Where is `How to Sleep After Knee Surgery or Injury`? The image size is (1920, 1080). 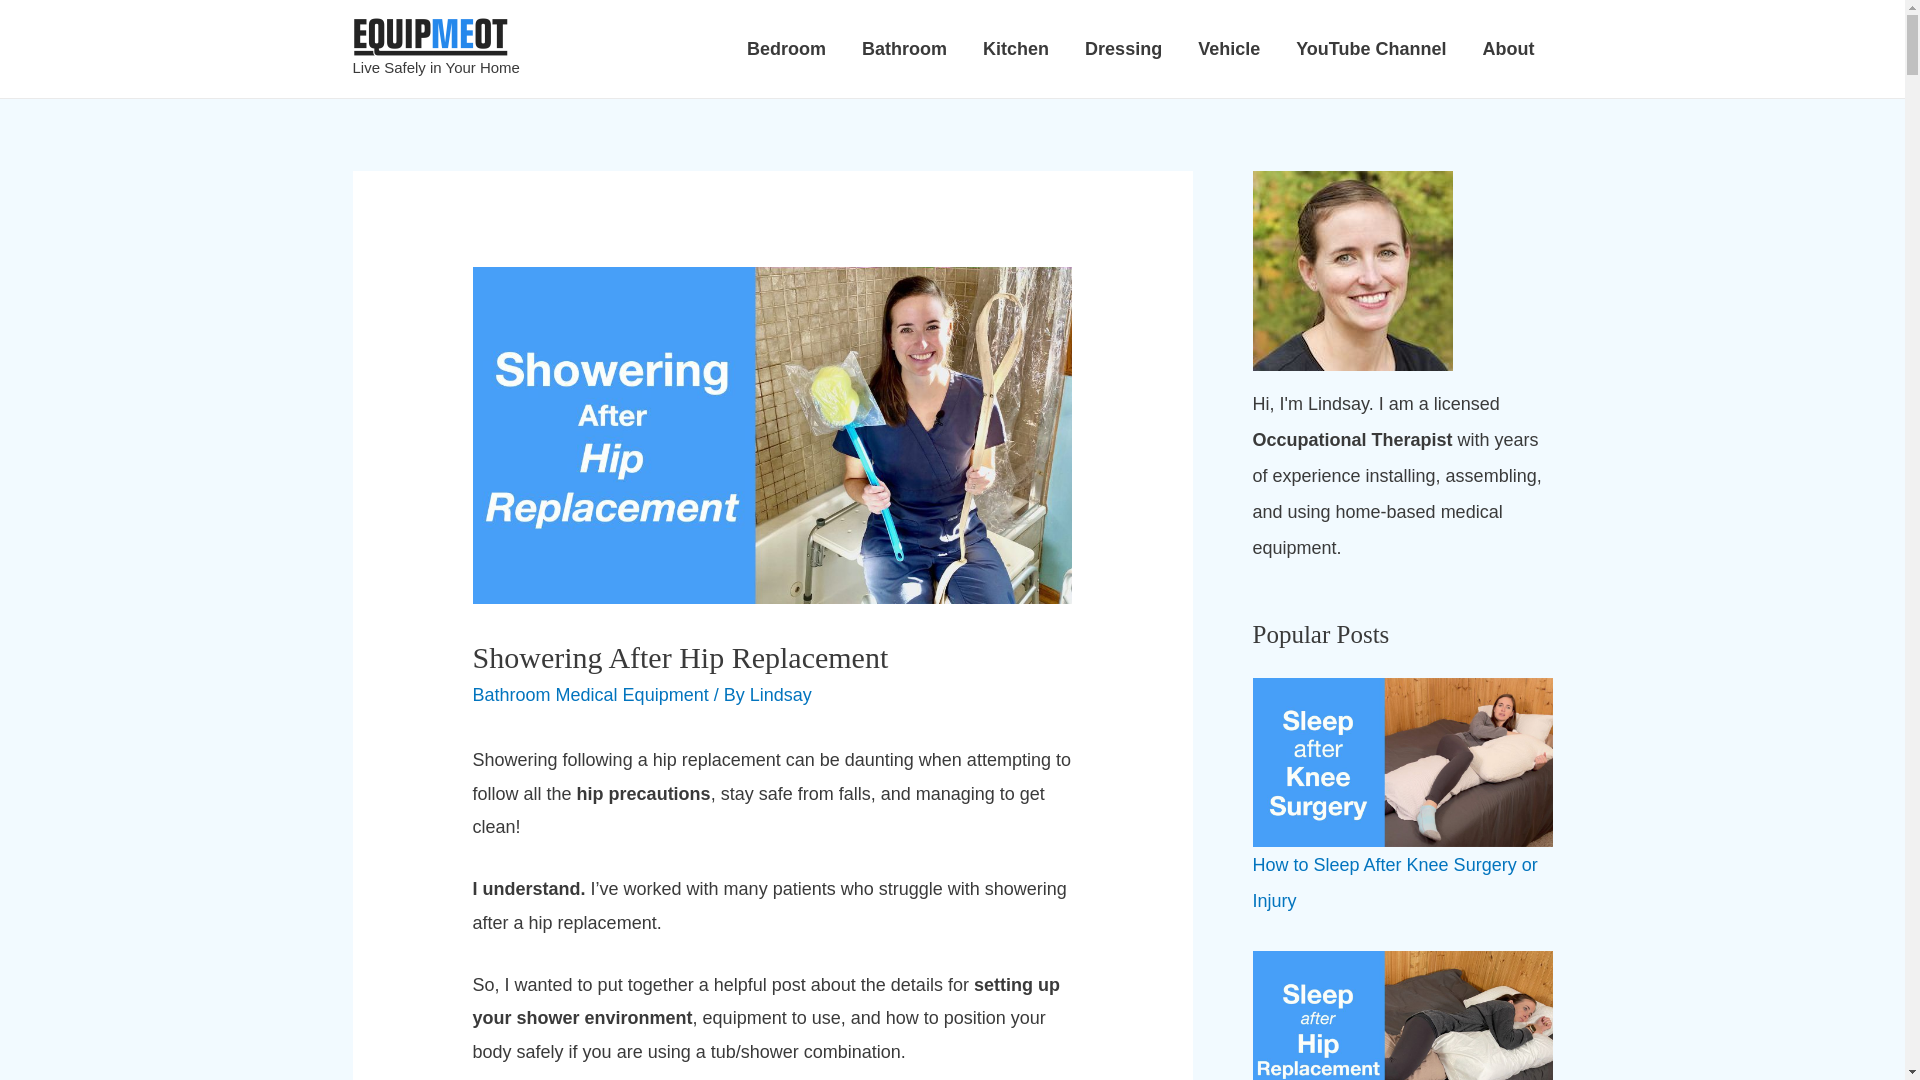 How to Sleep After Knee Surgery or Injury is located at coordinates (1394, 883).